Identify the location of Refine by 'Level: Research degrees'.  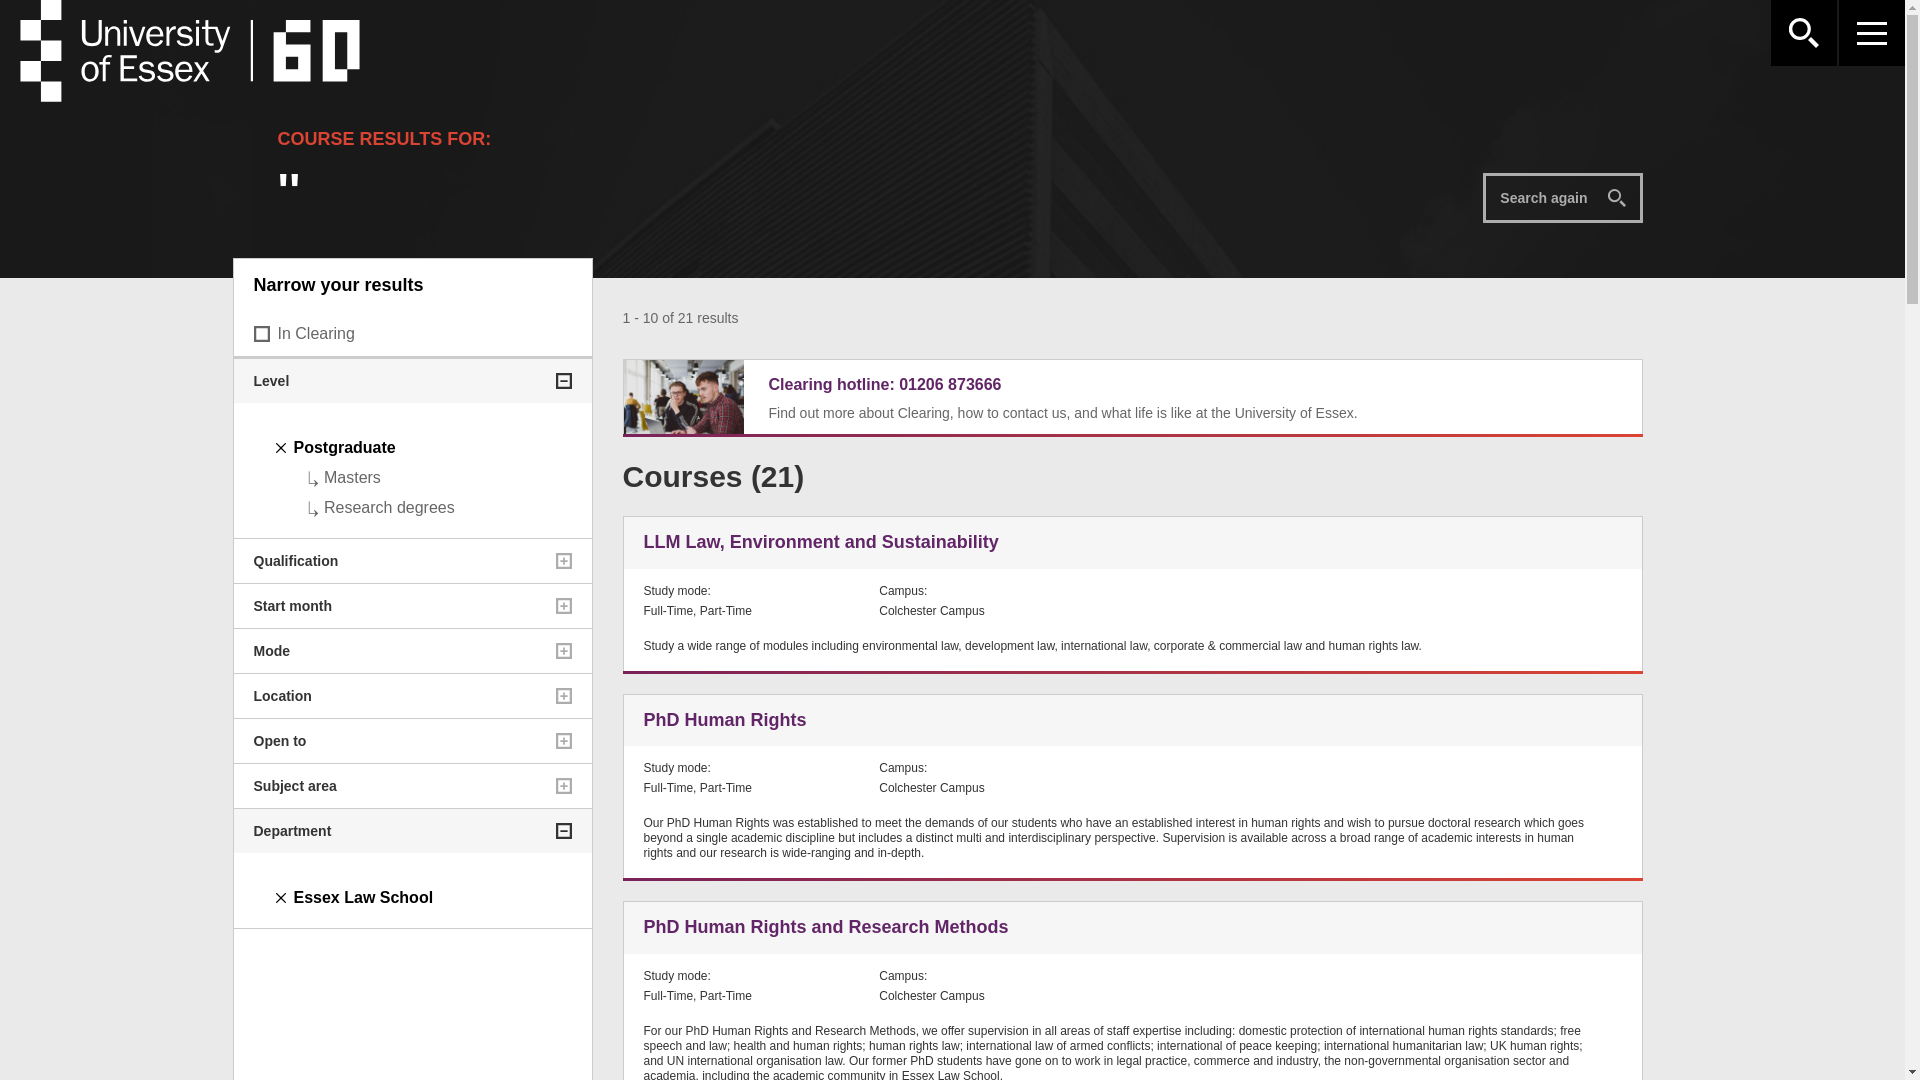
(390, 507).